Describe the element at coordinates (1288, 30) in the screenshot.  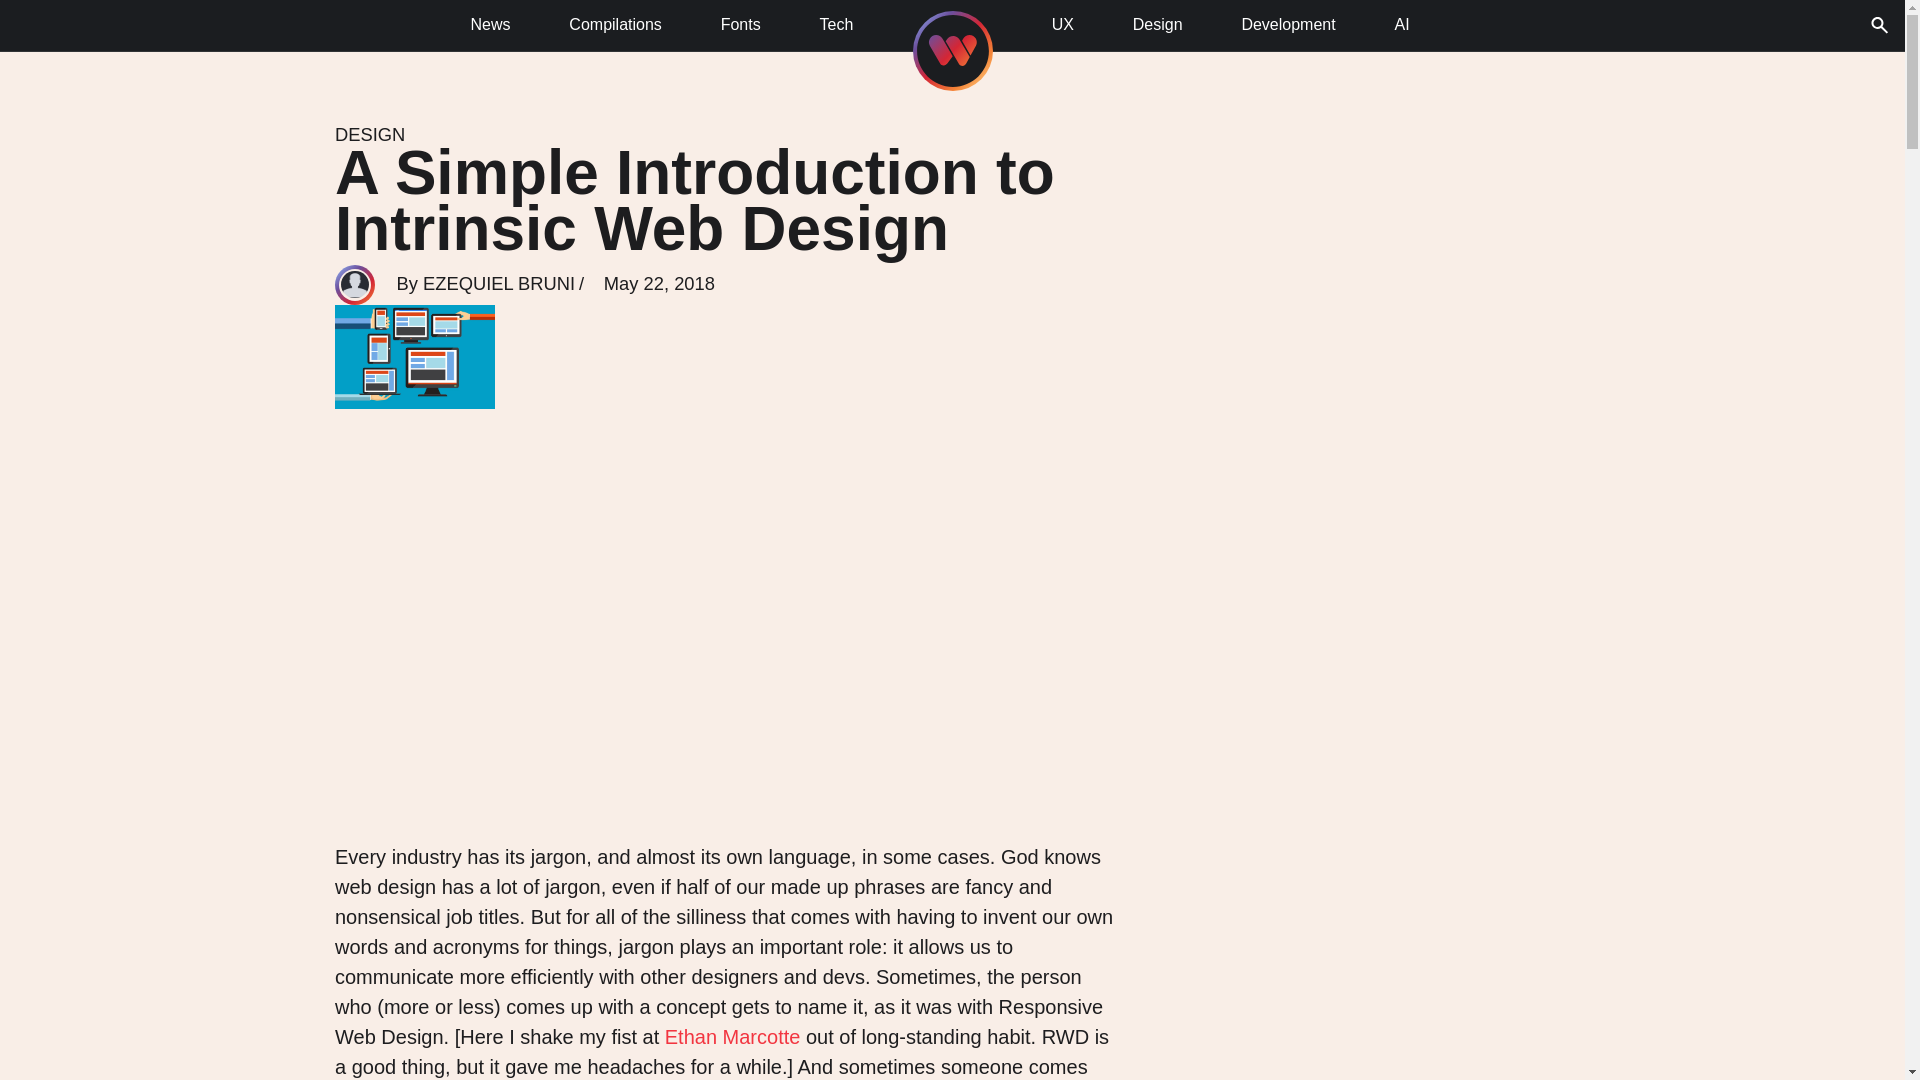
I see `Development` at that location.